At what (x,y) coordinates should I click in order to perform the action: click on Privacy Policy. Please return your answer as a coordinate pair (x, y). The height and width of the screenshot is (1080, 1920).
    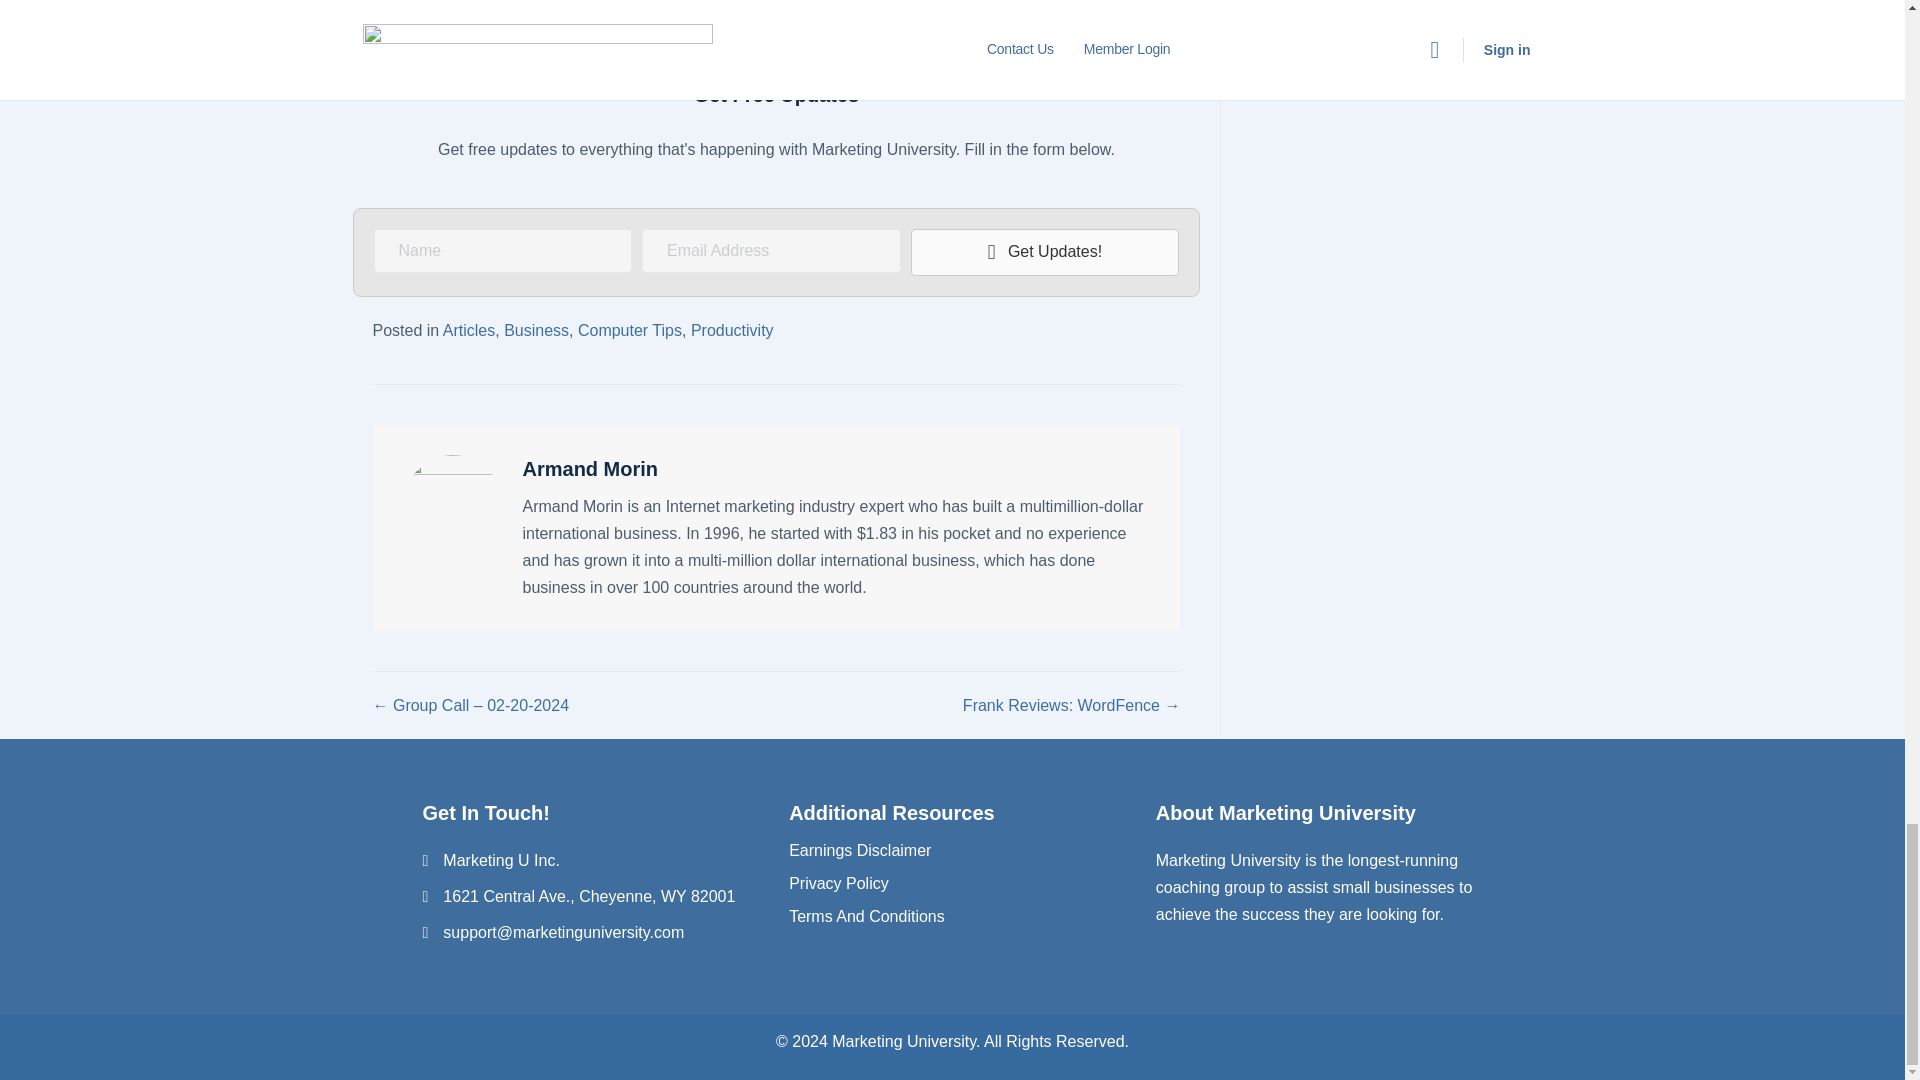
    Looking at the image, I should click on (838, 883).